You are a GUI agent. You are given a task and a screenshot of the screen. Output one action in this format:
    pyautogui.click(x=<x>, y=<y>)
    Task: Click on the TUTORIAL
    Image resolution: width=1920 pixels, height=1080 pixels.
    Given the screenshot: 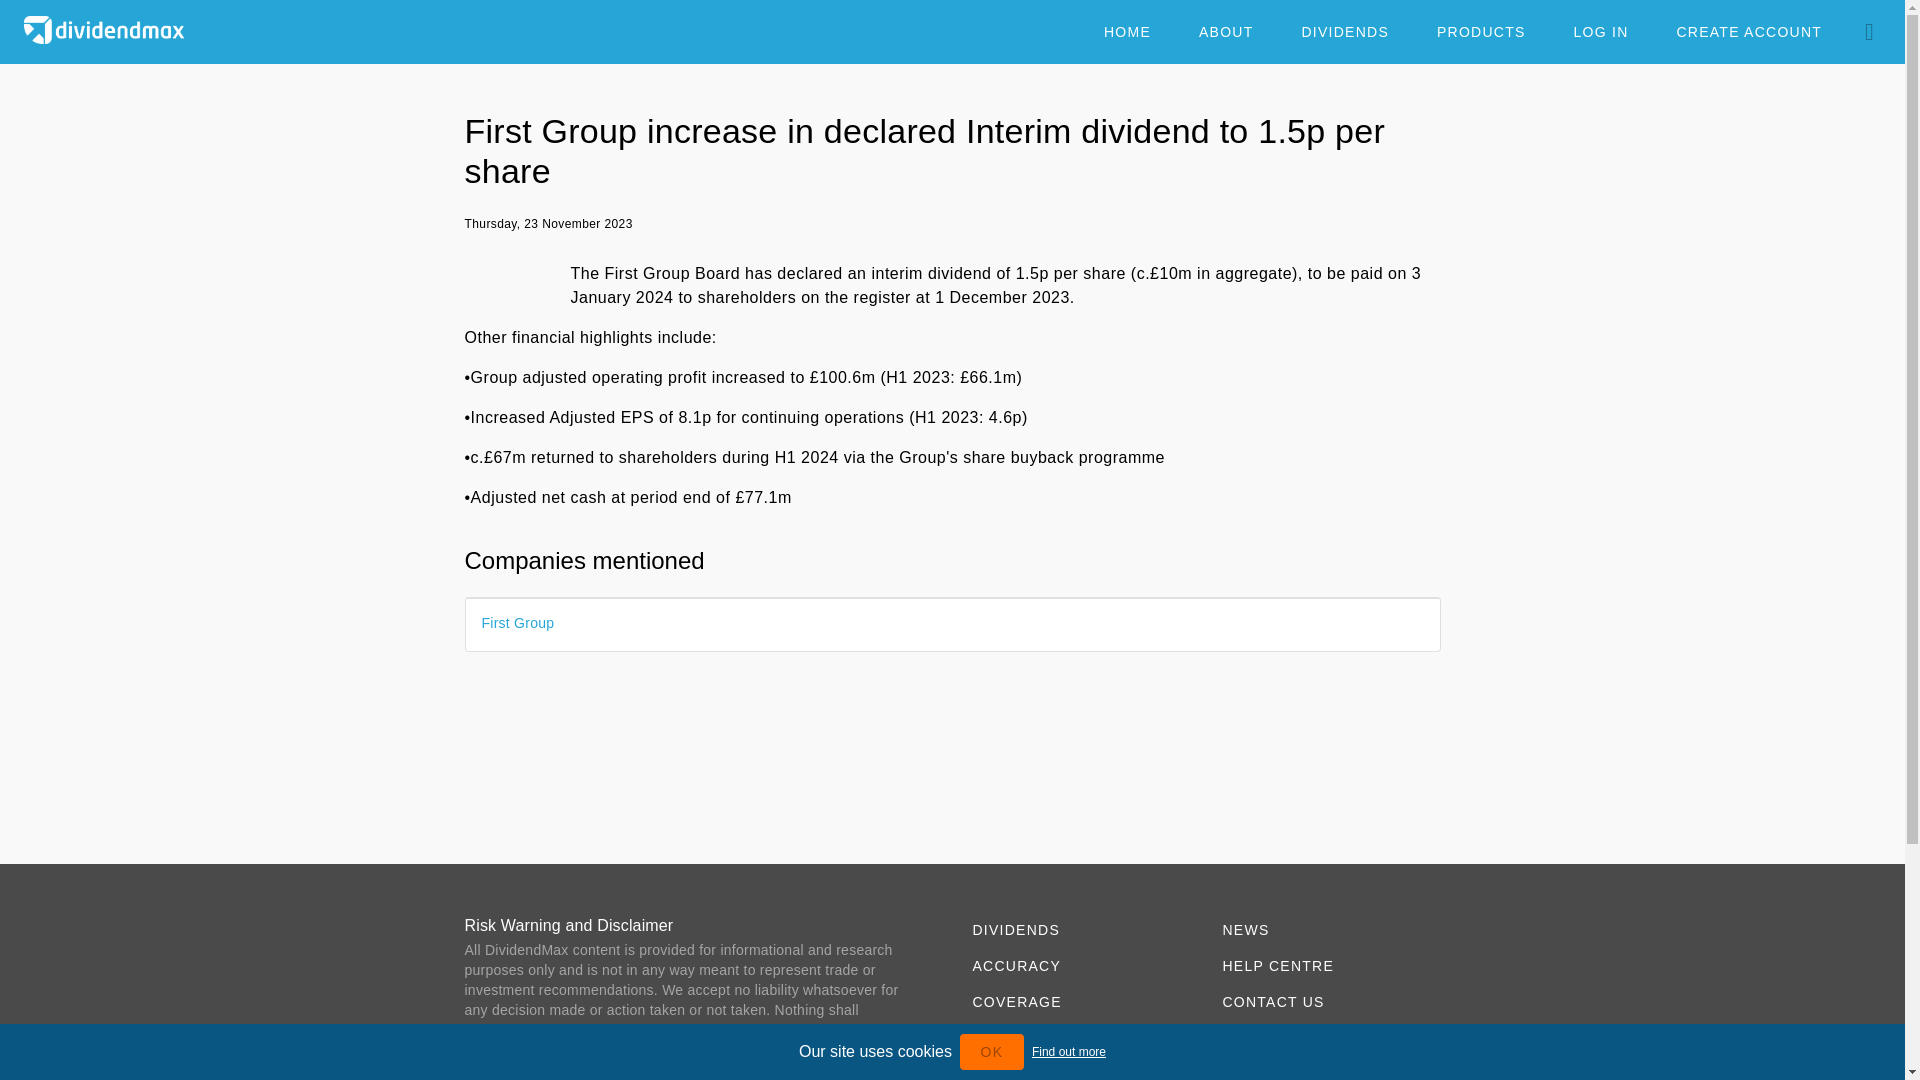 What is the action you would take?
    pyautogui.click(x=1326, y=1038)
    